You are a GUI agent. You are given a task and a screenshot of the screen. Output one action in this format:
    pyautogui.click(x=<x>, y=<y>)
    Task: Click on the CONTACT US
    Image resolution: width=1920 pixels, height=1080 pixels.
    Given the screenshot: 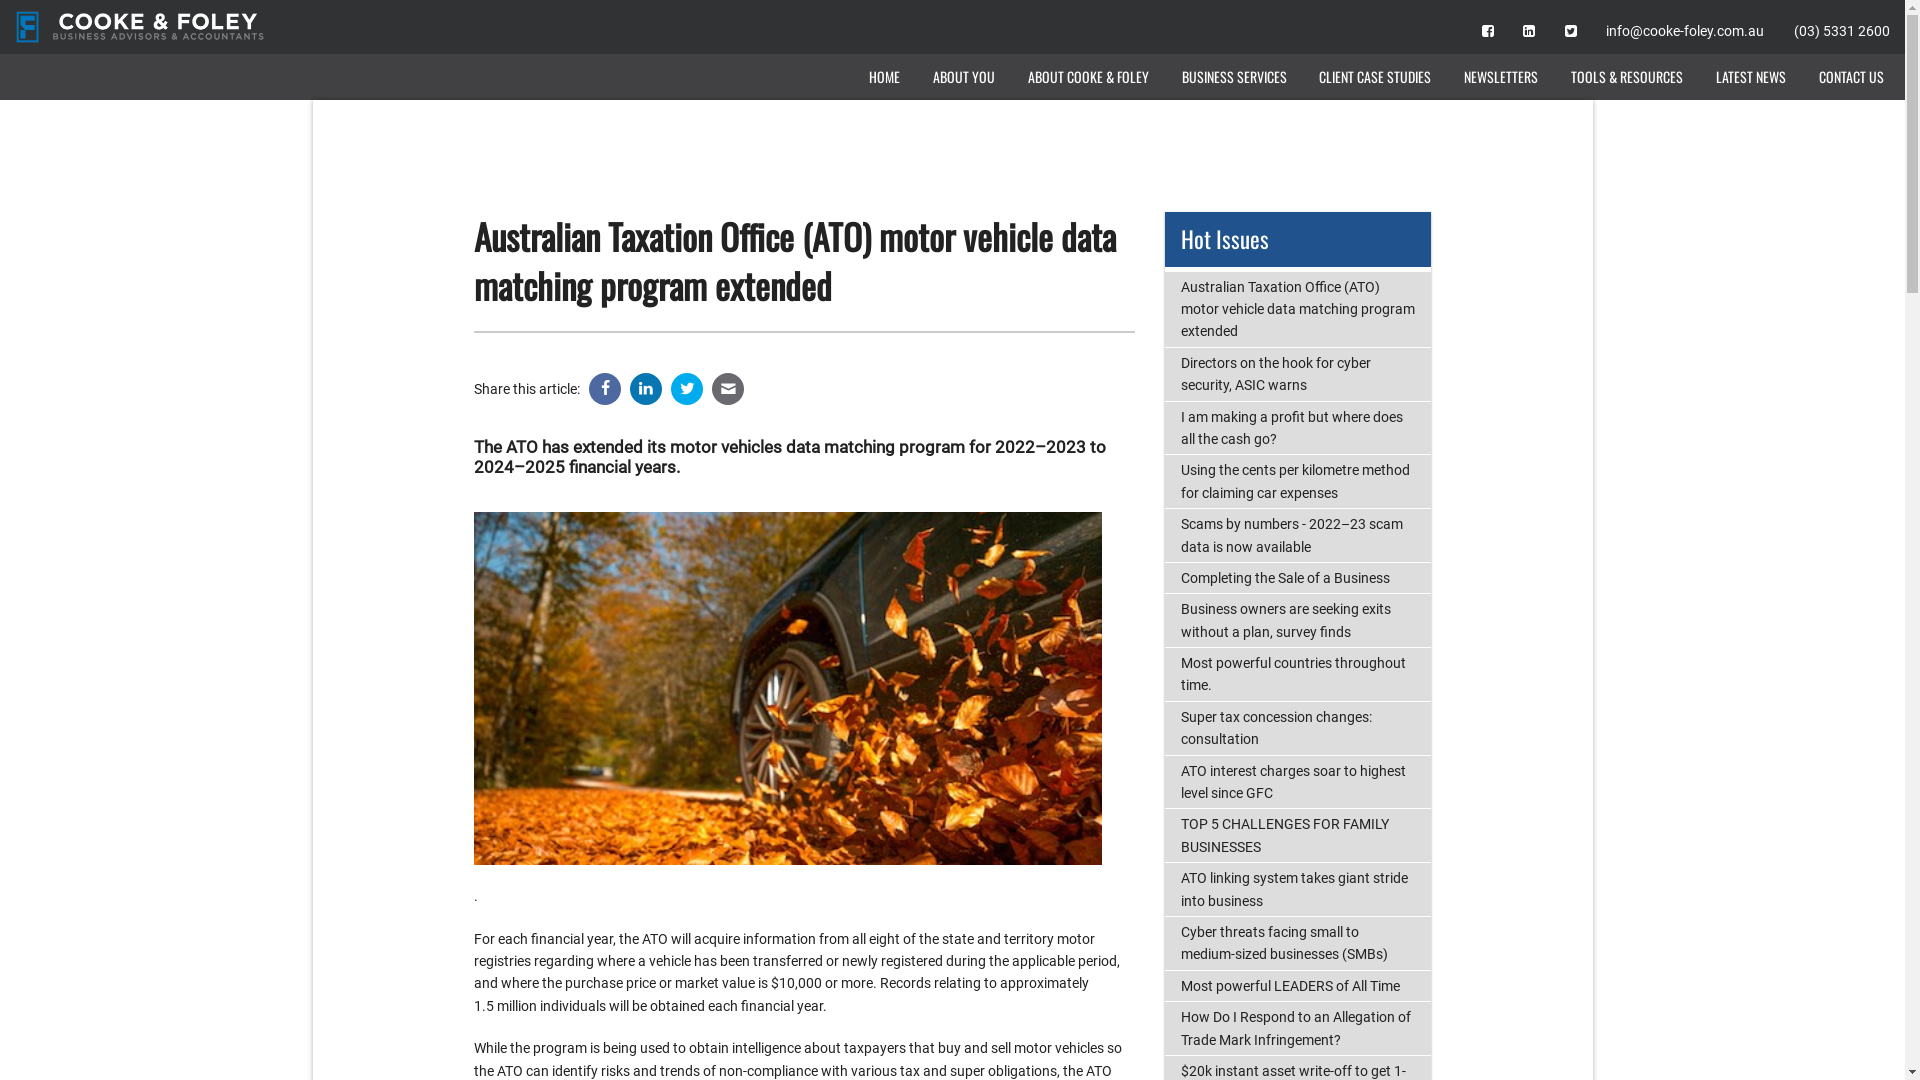 What is the action you would take?
    pyautogui.click(x=1851, y=76)
    